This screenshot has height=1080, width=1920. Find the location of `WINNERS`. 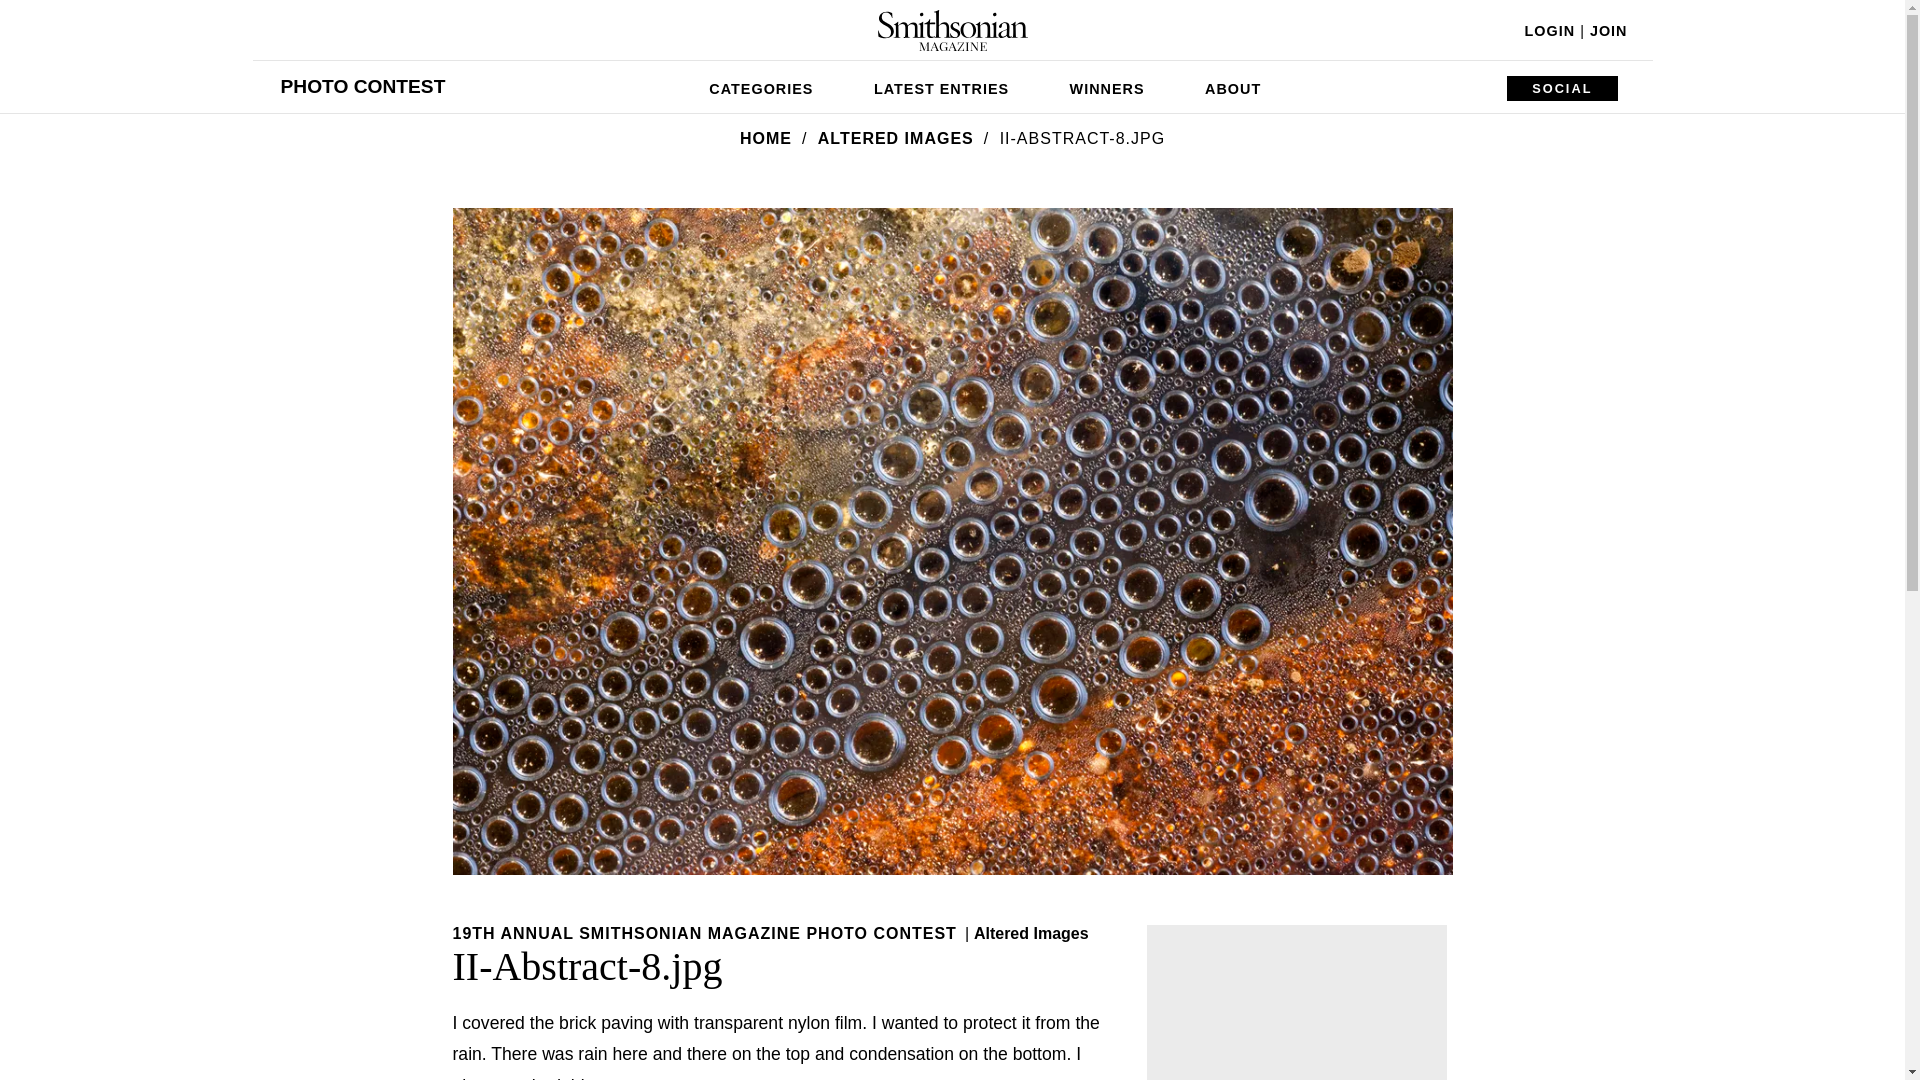

WINNERS is located at coordinates (1108, 86).